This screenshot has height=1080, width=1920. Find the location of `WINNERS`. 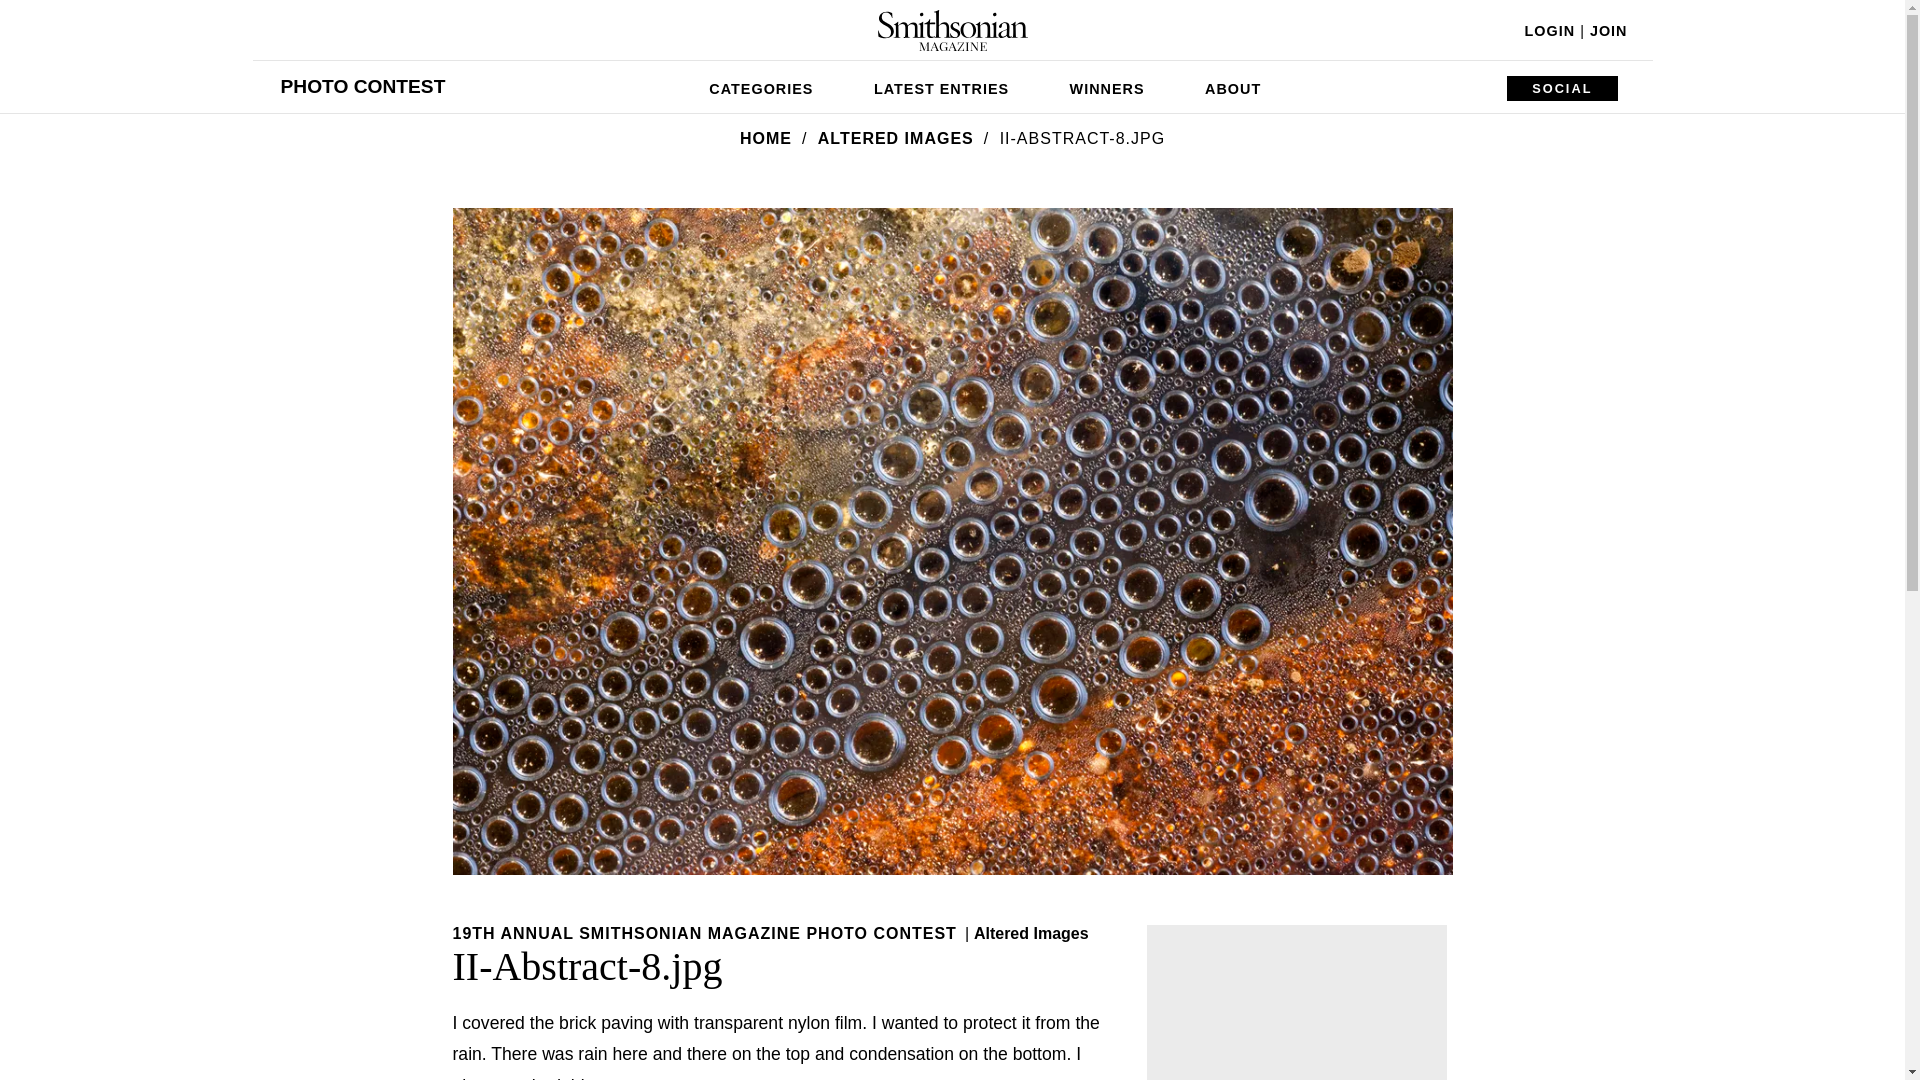

WINNERS is located at coordinates (1108, 86).